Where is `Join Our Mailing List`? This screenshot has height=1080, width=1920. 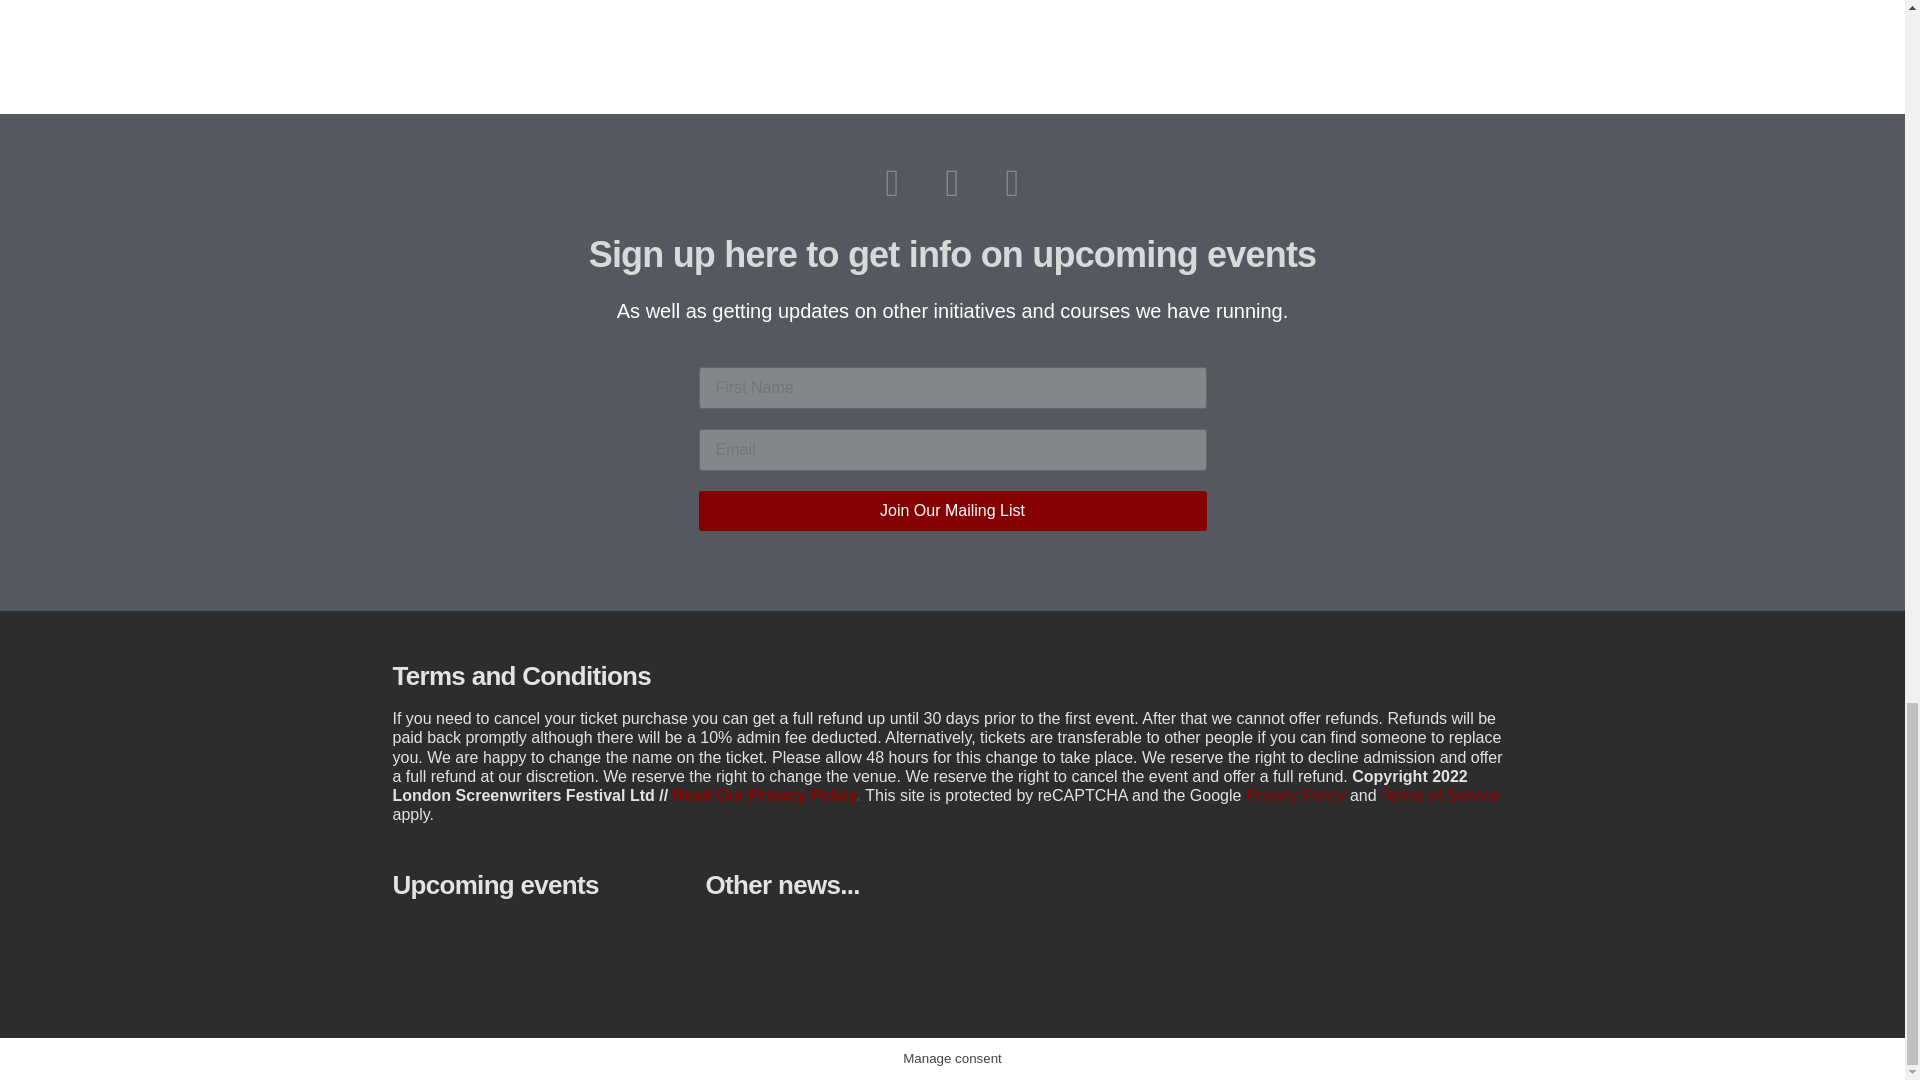
Join Our Mailing List is located at coordinates (952, 511).